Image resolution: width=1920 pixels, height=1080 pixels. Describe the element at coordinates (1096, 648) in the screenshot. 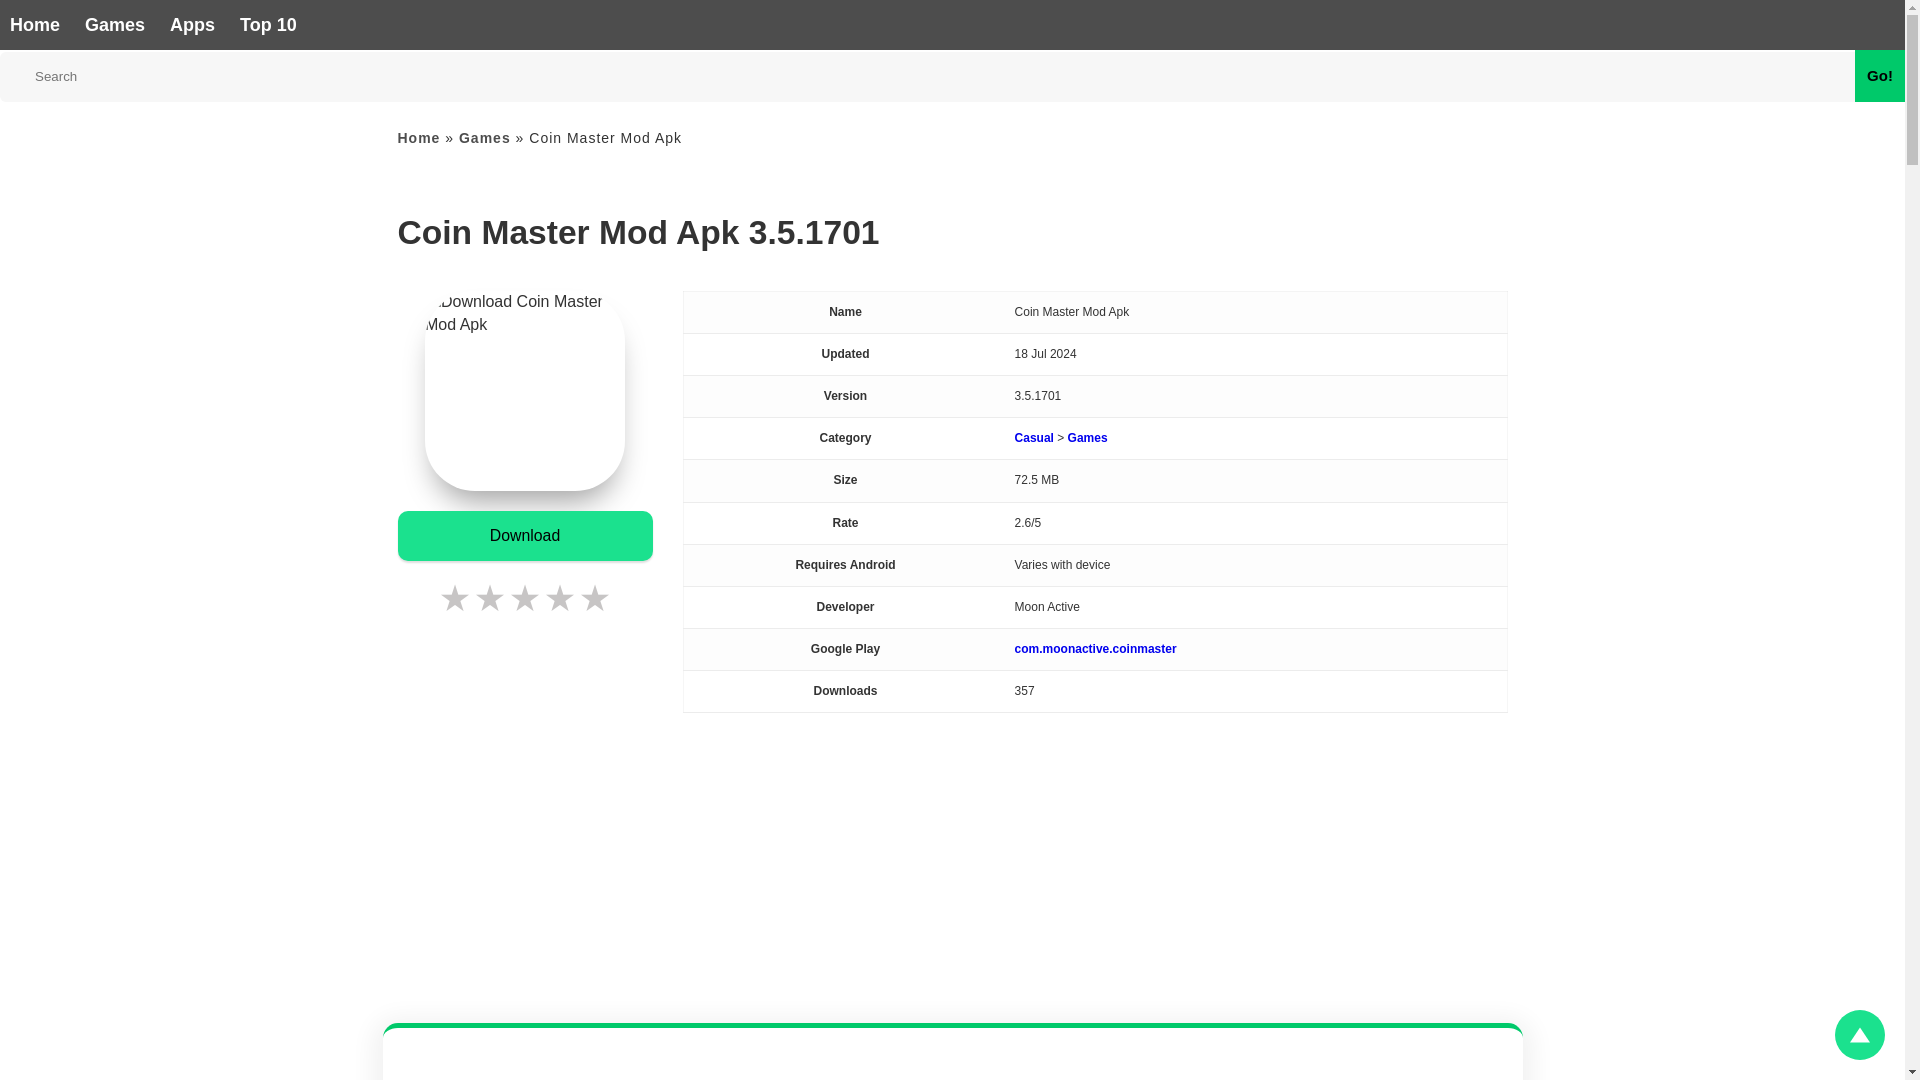

I see `com.moonactive.coinmaster` at that location.